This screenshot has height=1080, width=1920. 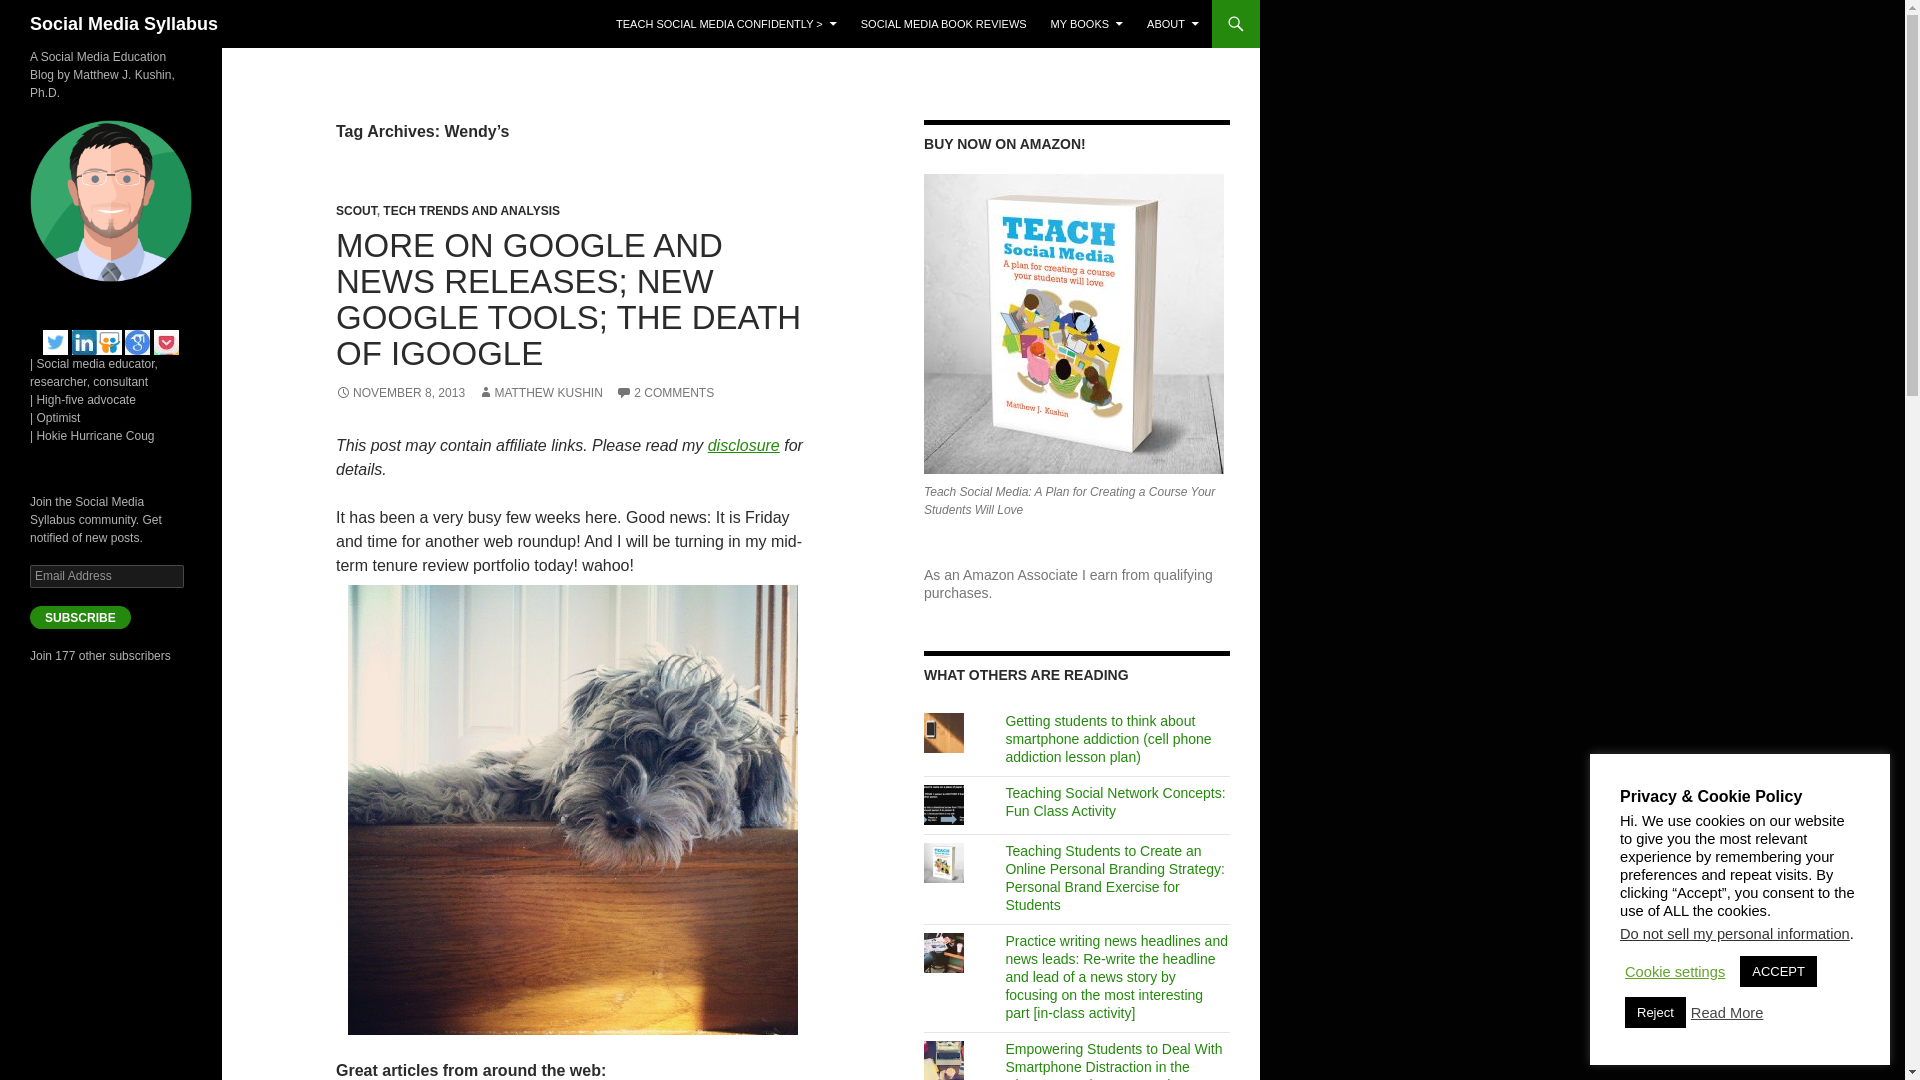 What do you see at coordinates (124, 24) in the screenshot?
I see `Social Media Syllabus` at bounding box center [124, 24].